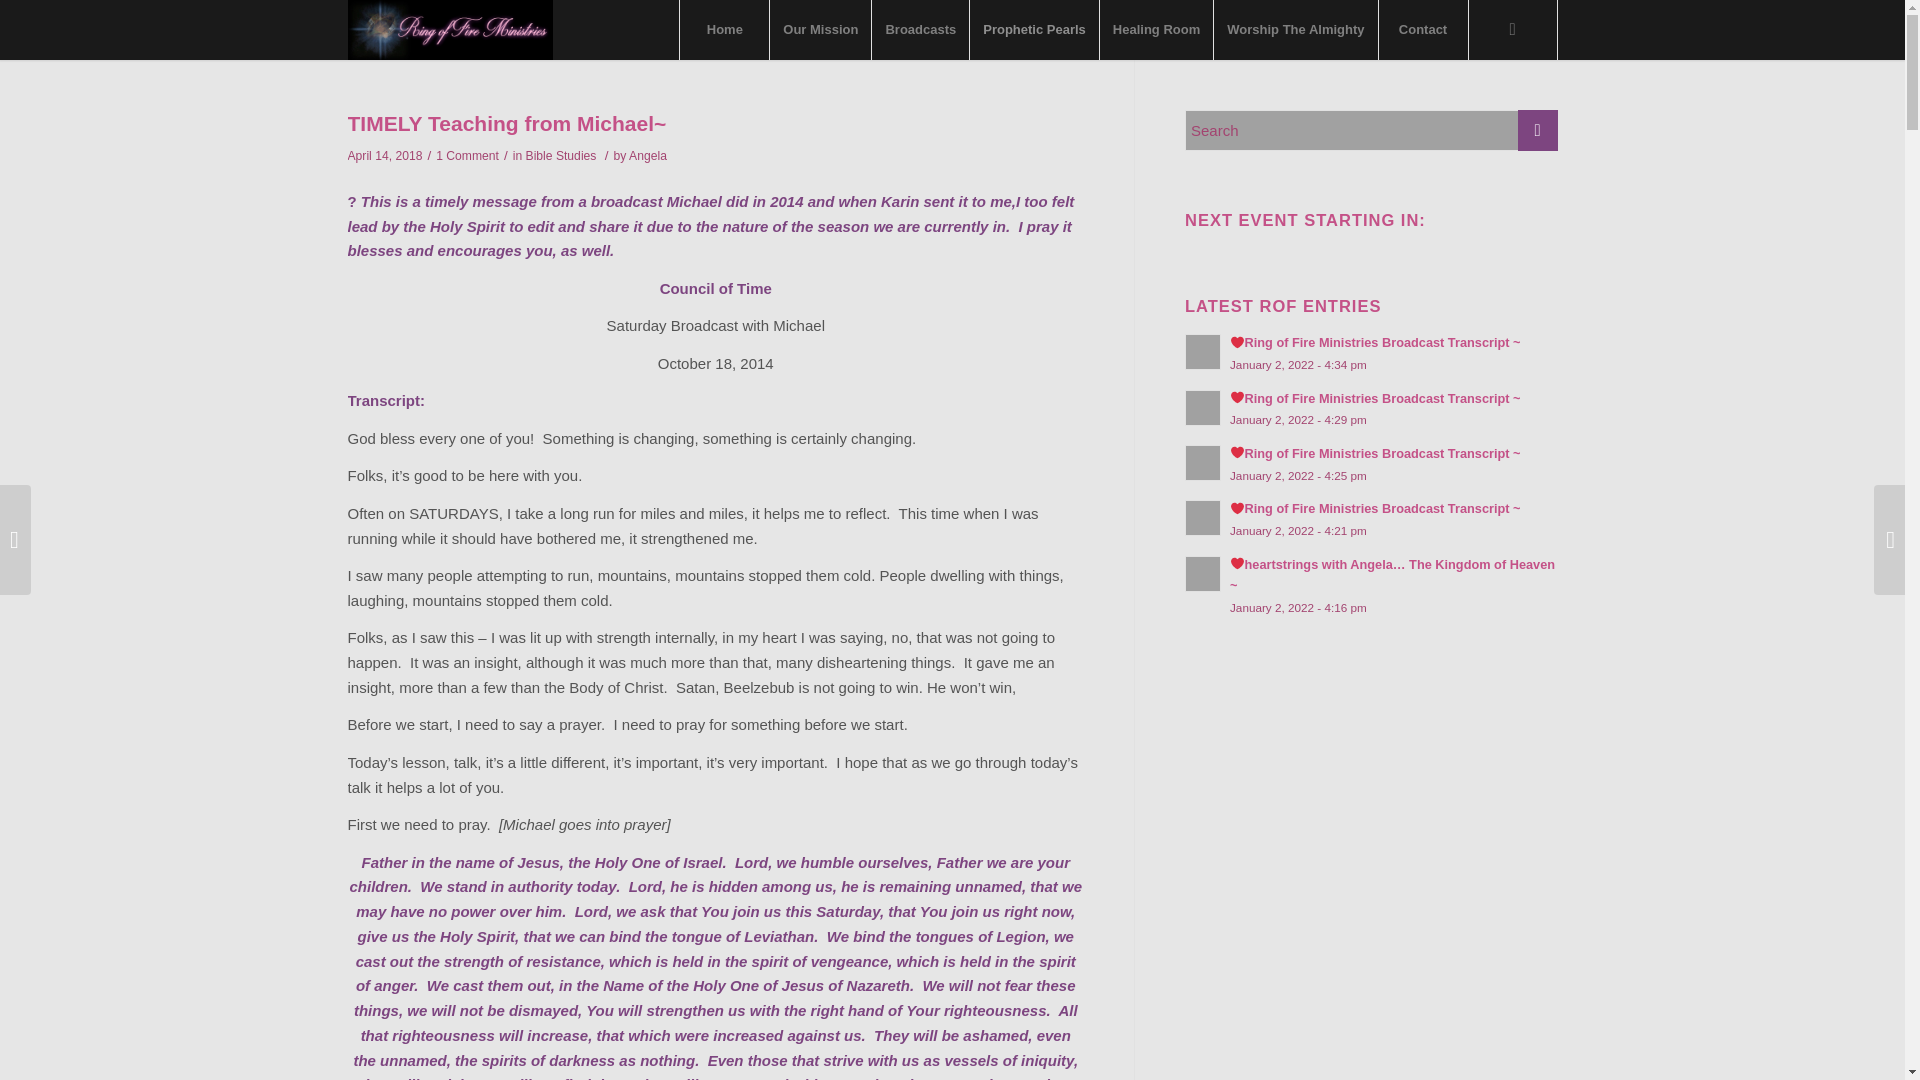 The width and height of the screenshot is (1920, 1080). I want to click on Posts by Angela, so click(648, 156).